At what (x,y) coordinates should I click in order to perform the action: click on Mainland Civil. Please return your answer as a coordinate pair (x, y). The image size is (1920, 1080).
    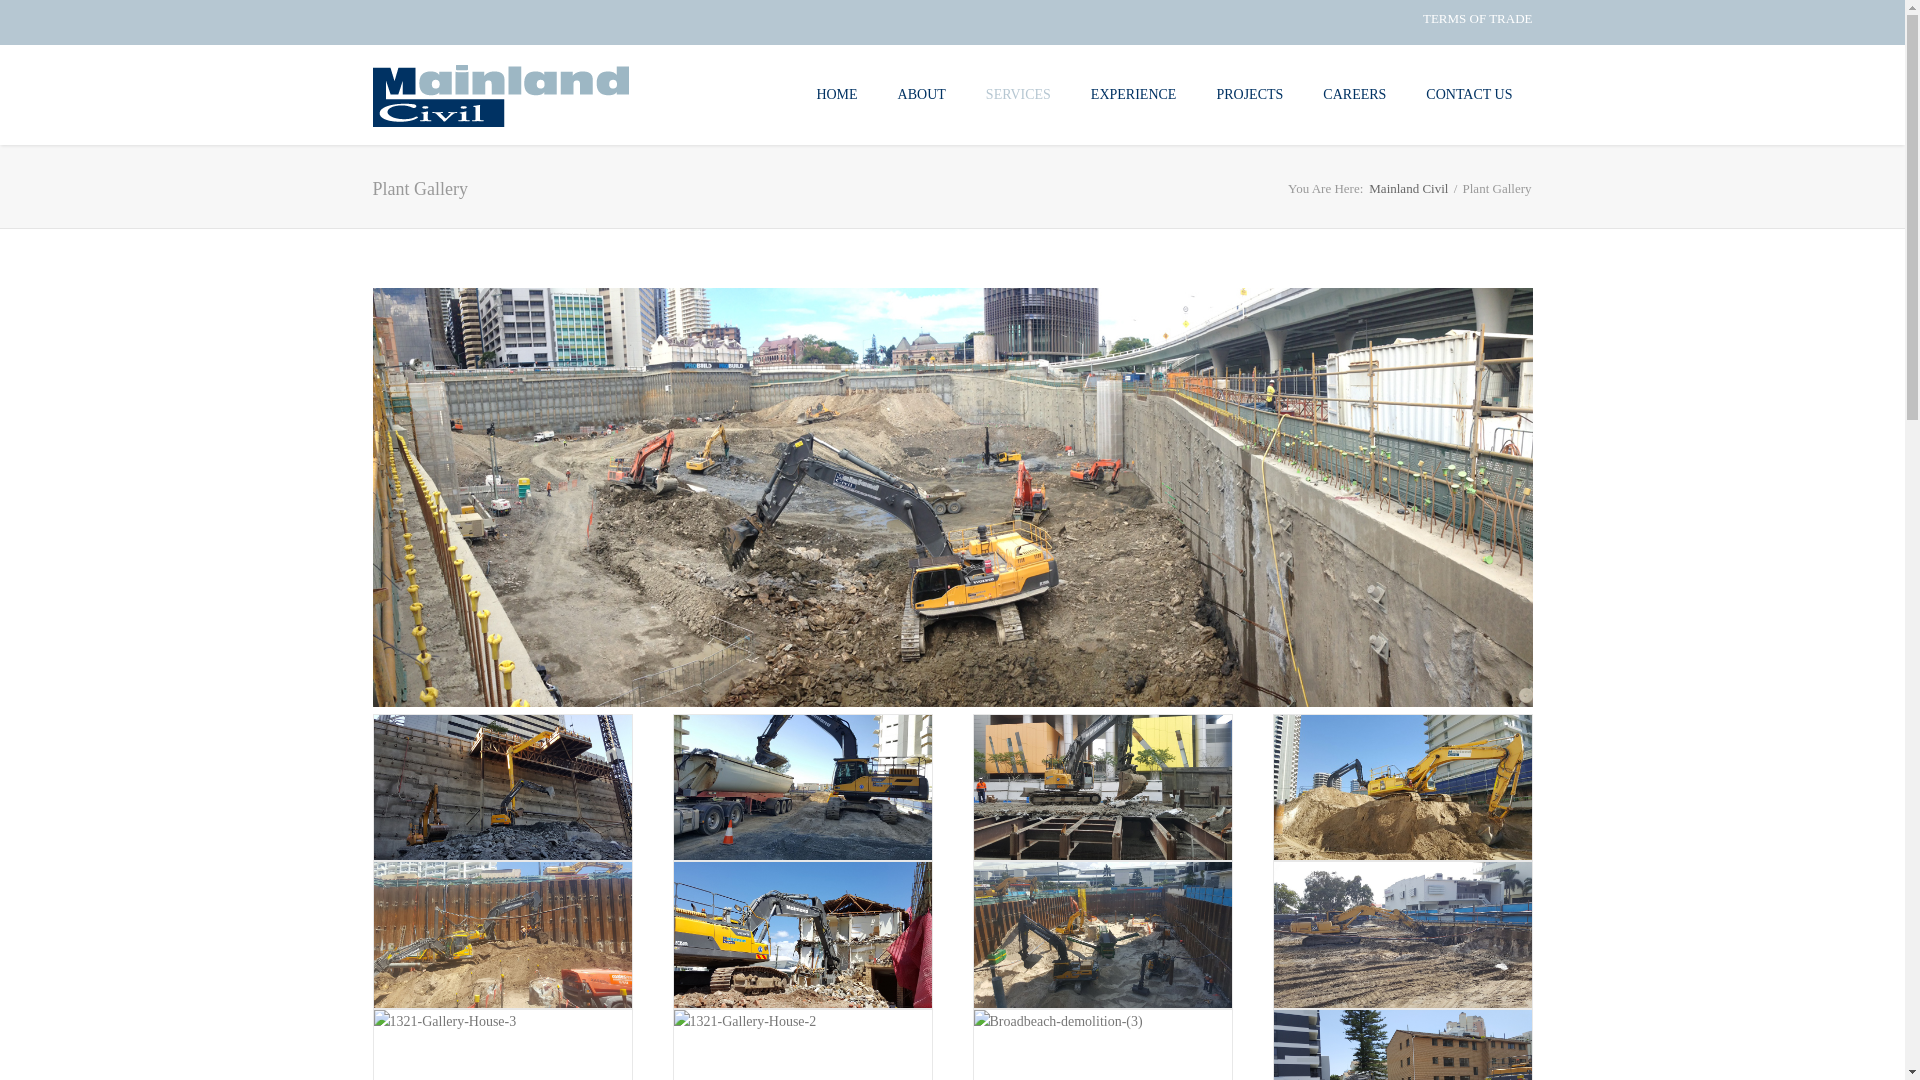
    Looking at the image, I should click on (1408, 188).